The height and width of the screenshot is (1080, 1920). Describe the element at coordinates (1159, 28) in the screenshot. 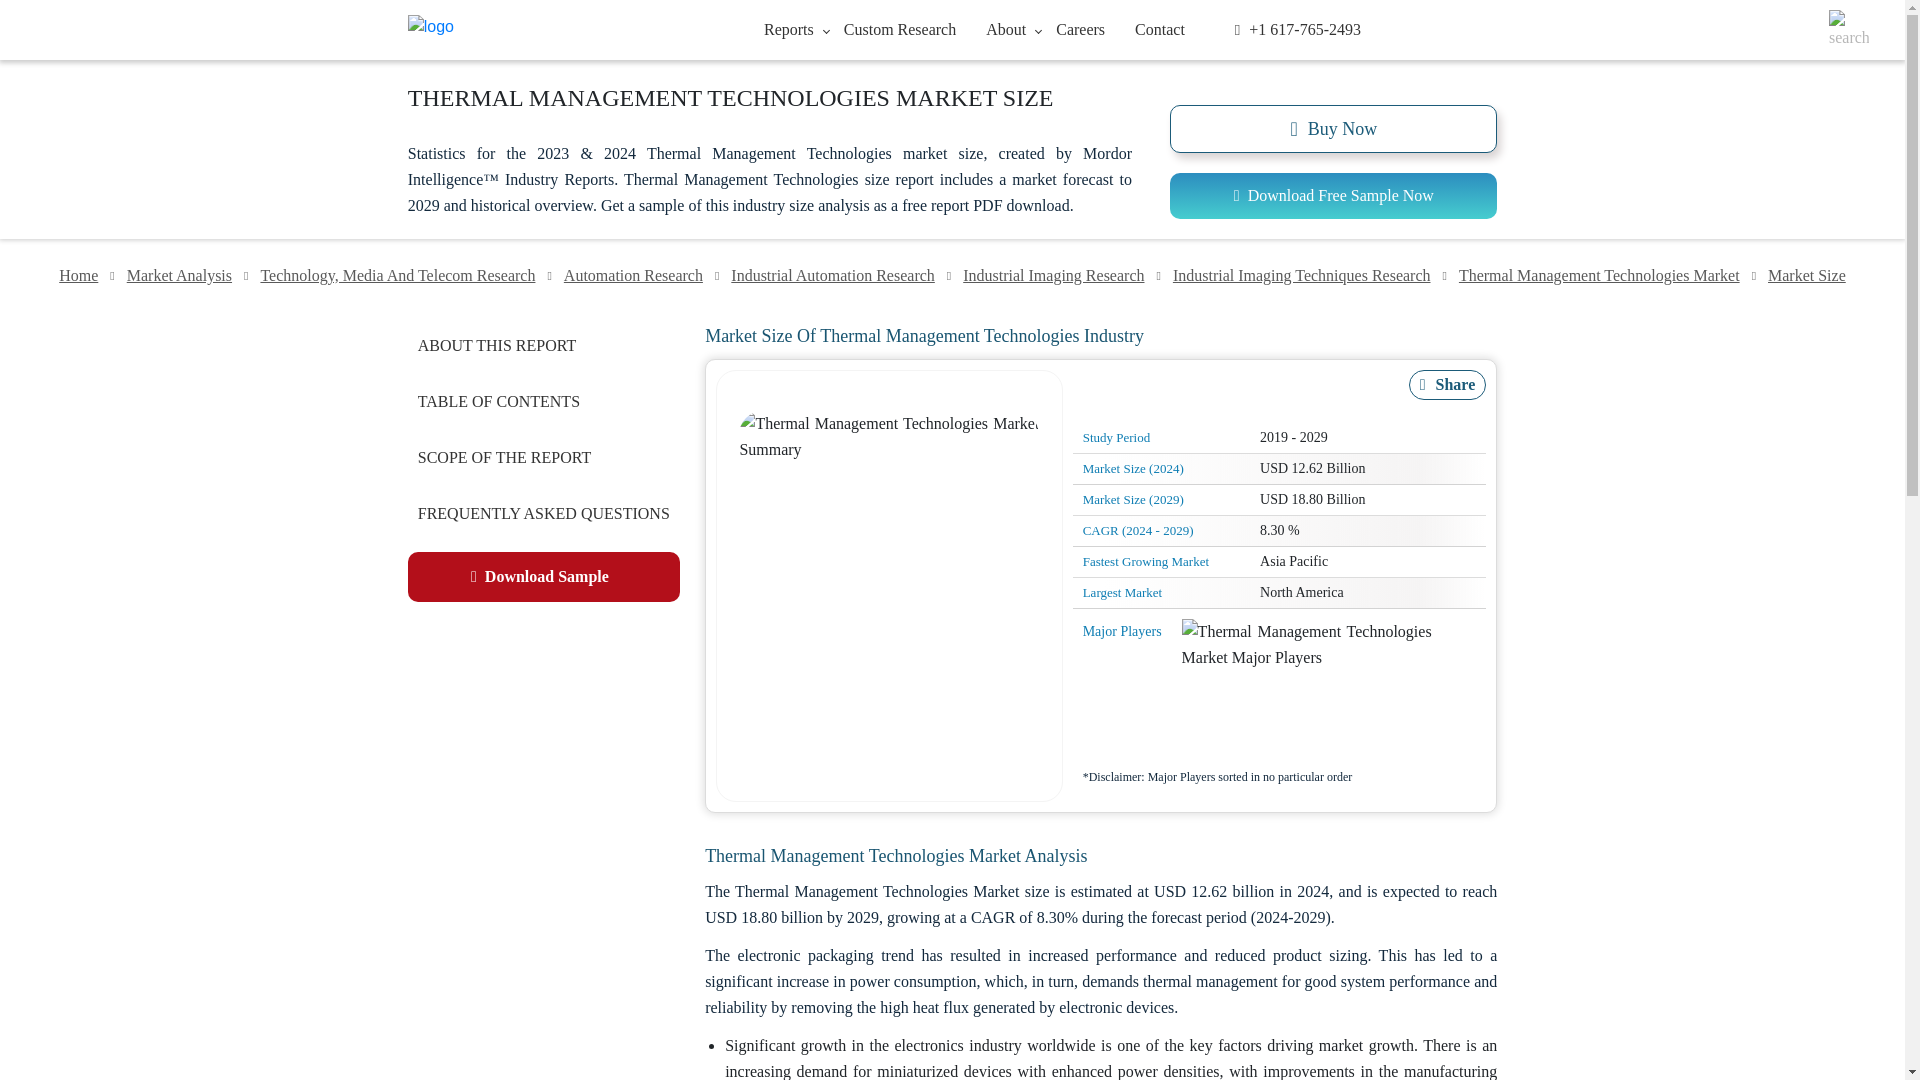

I see `Contact` at that location.